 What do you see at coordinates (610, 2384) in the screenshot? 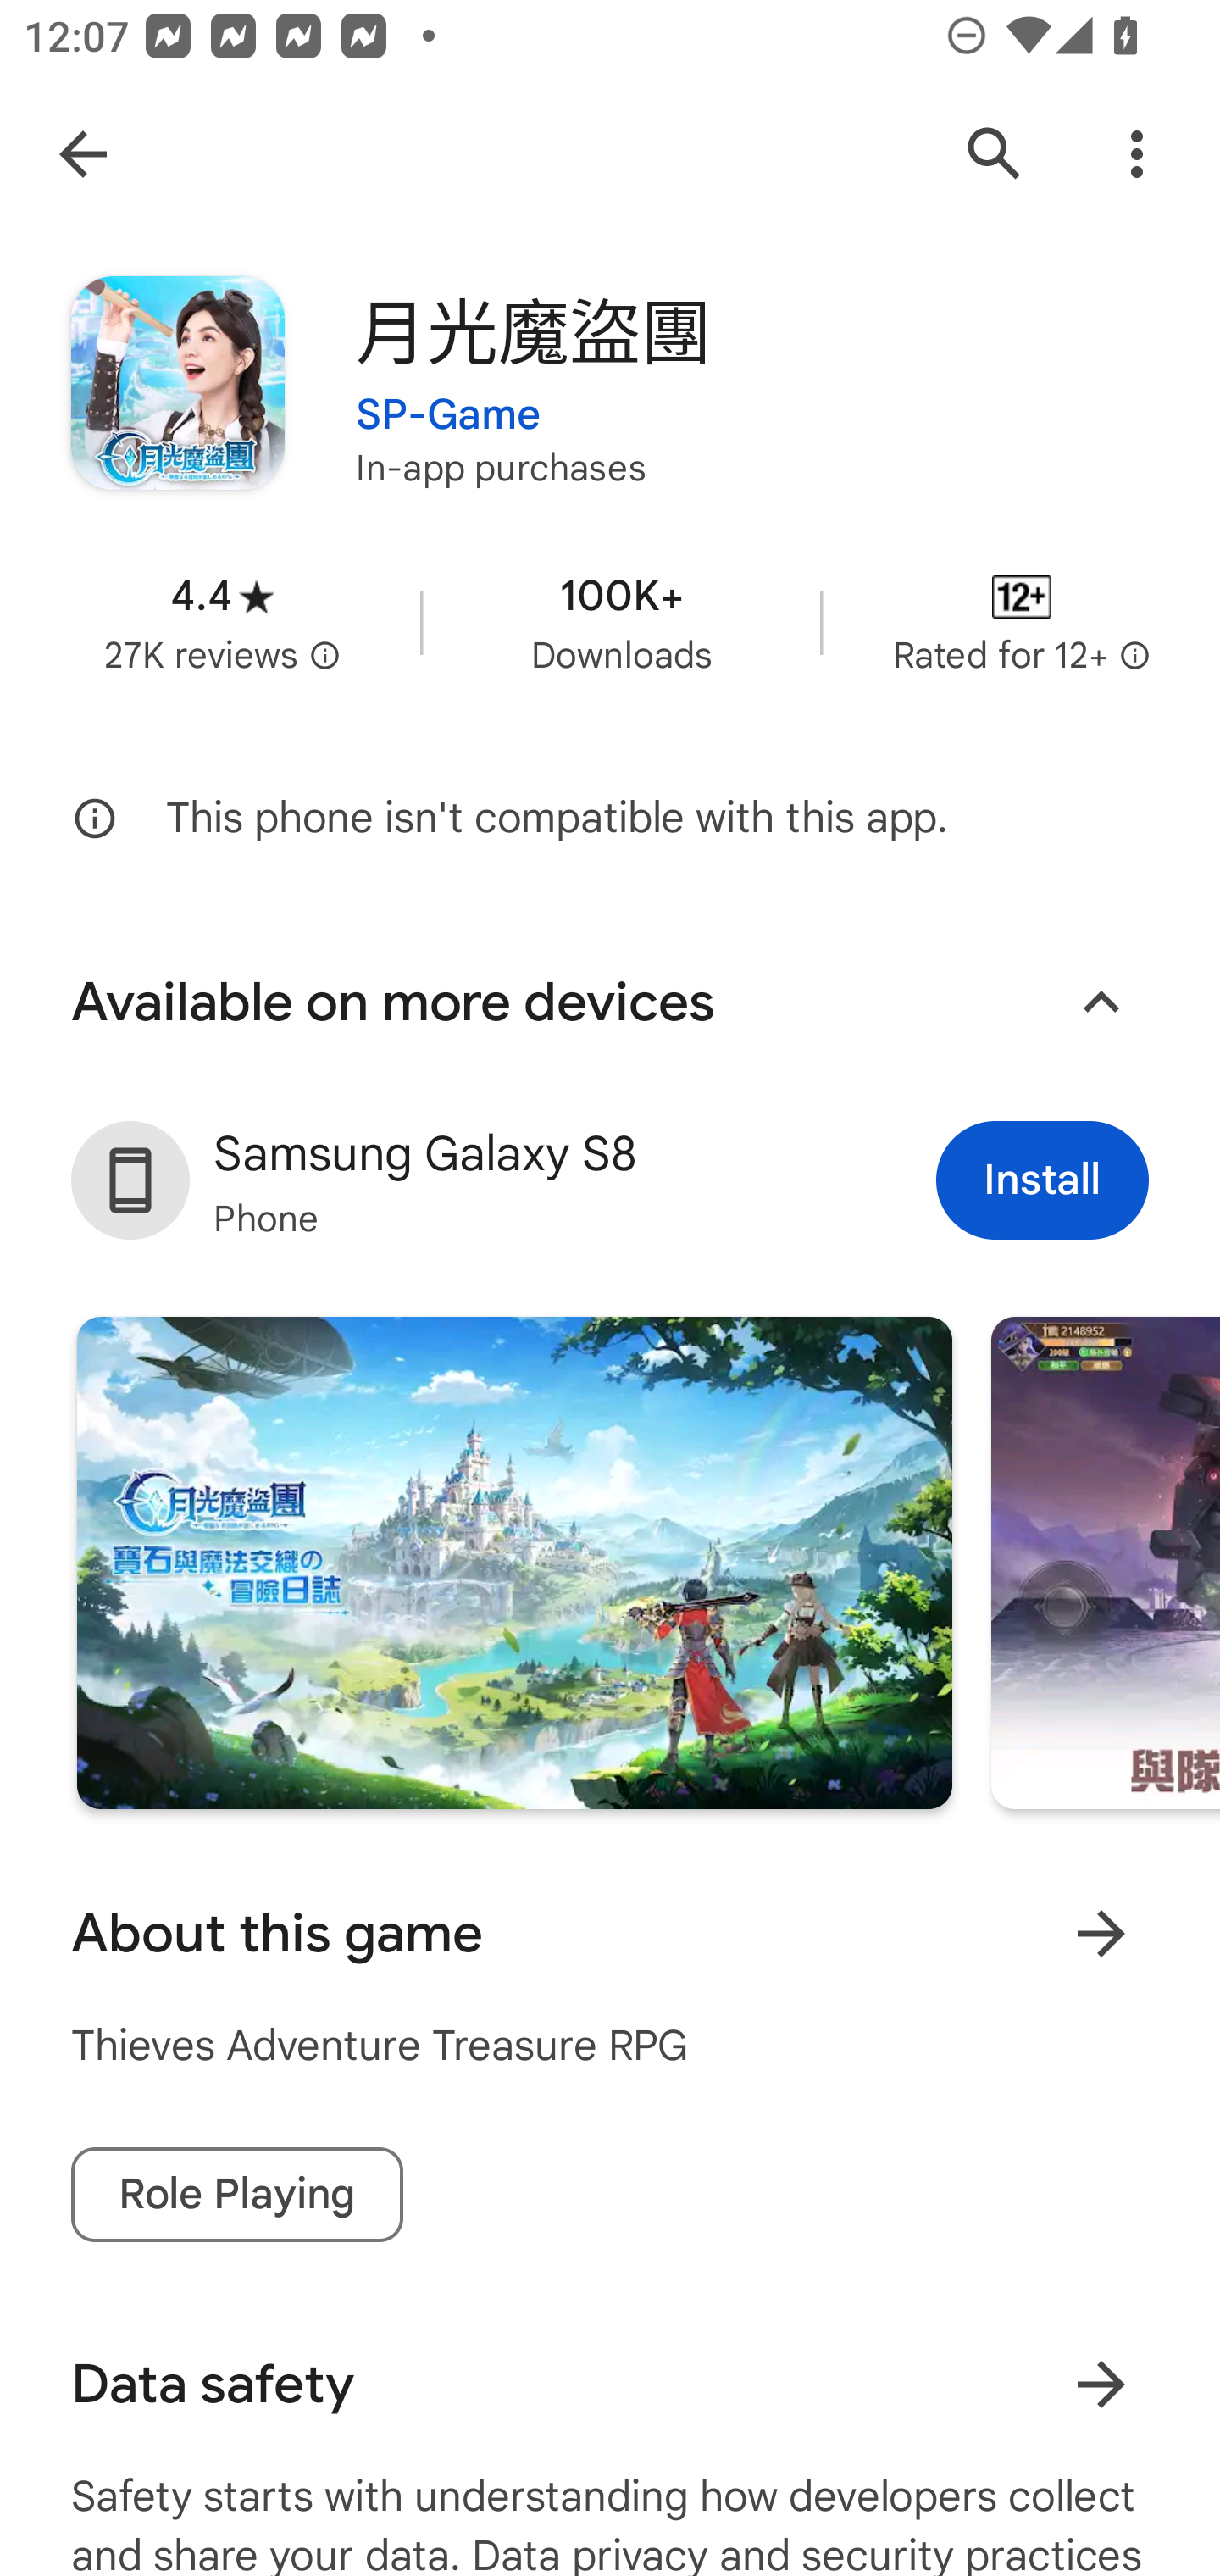
I see `Data safety Learn more about data safety` at bounding box center [610, 2384].